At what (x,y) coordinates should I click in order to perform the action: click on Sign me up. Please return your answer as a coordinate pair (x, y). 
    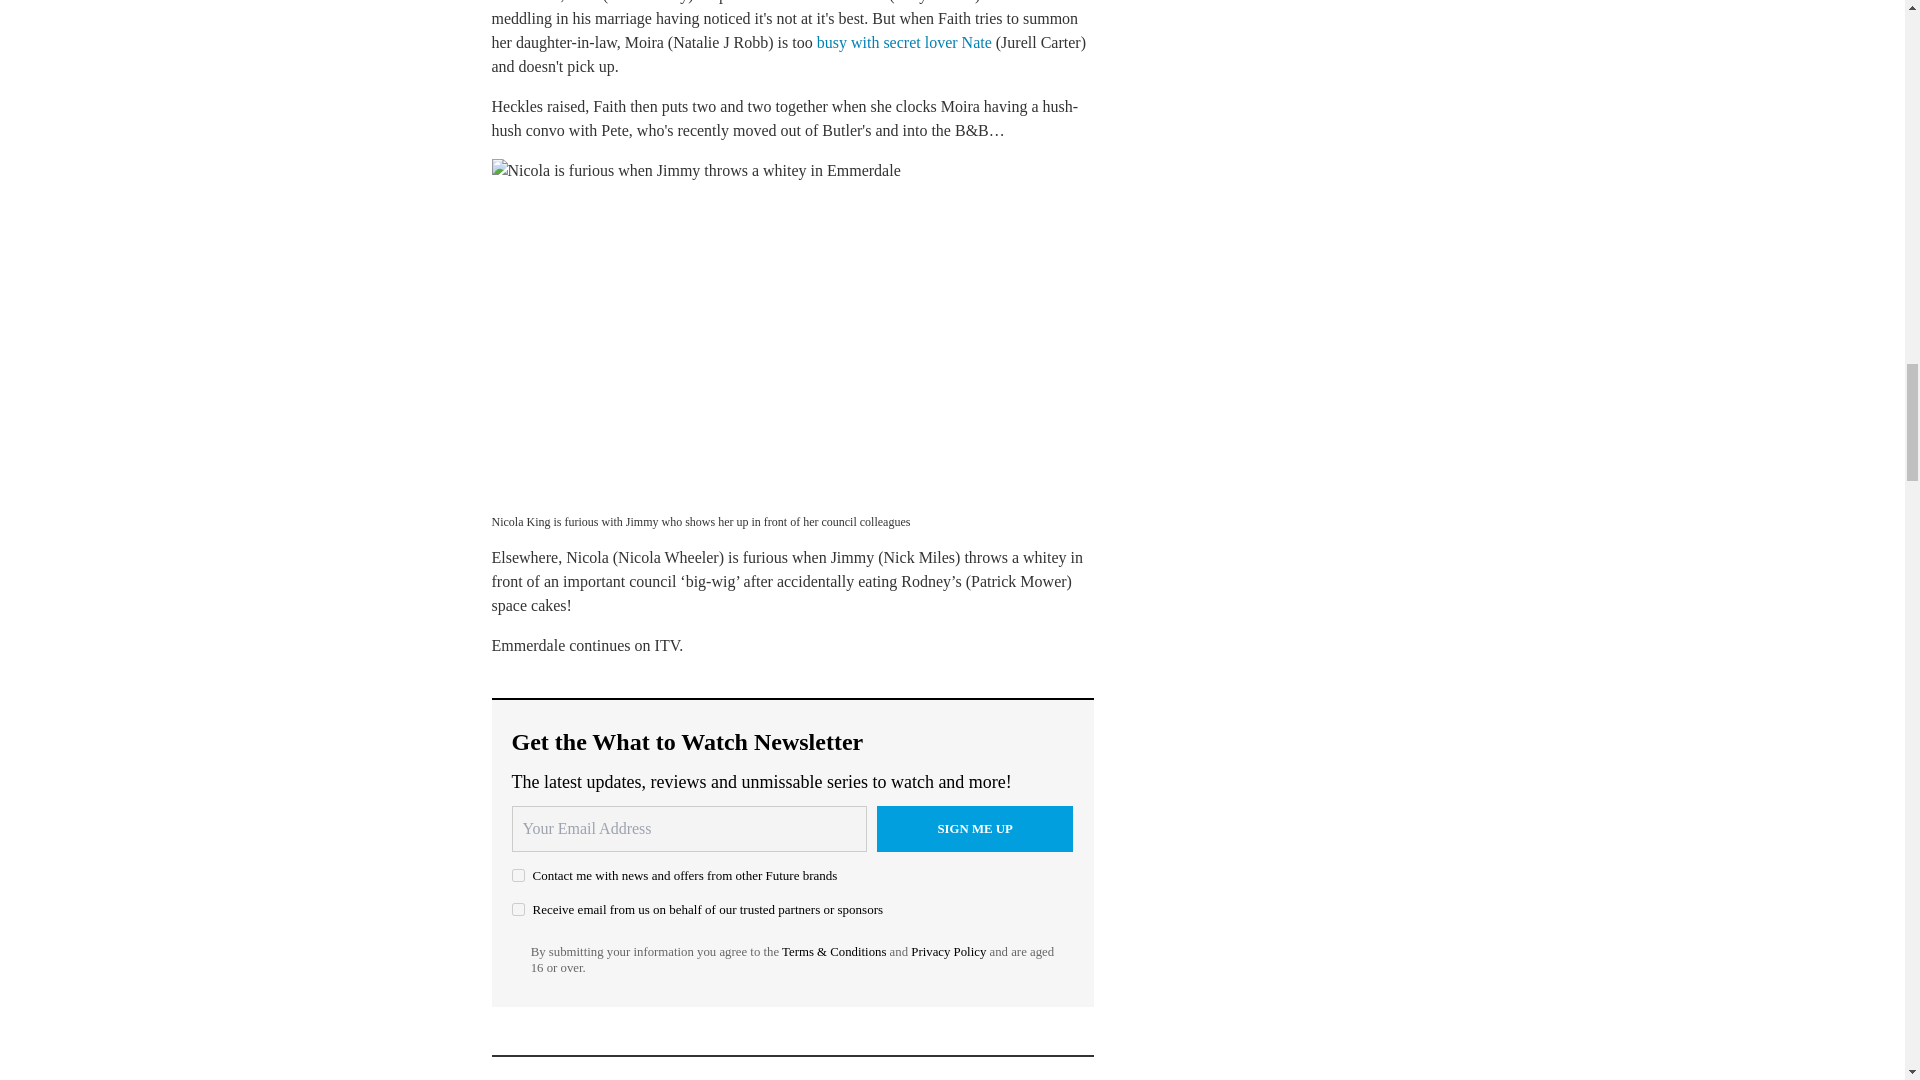
    Looking at the image, I should click on (975, 828).